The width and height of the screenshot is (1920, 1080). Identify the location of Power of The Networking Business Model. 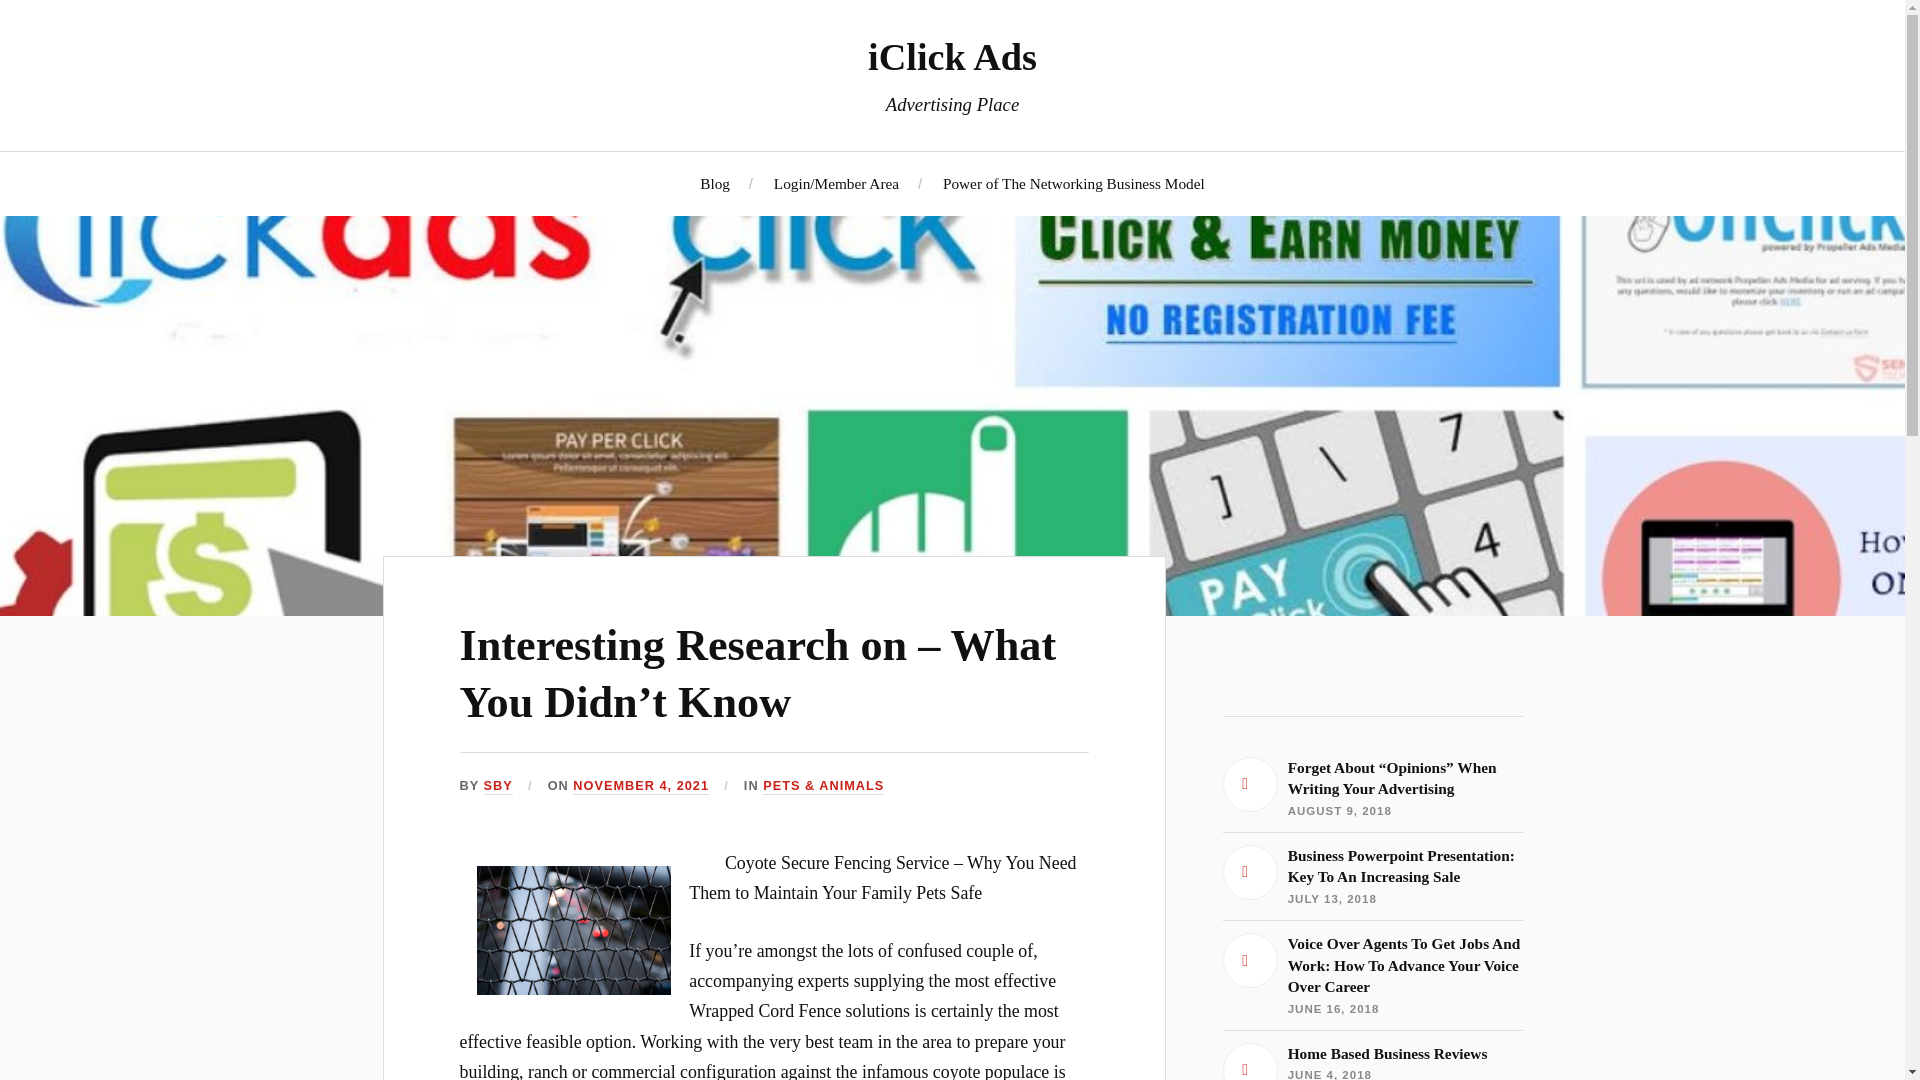
(1074, 183).